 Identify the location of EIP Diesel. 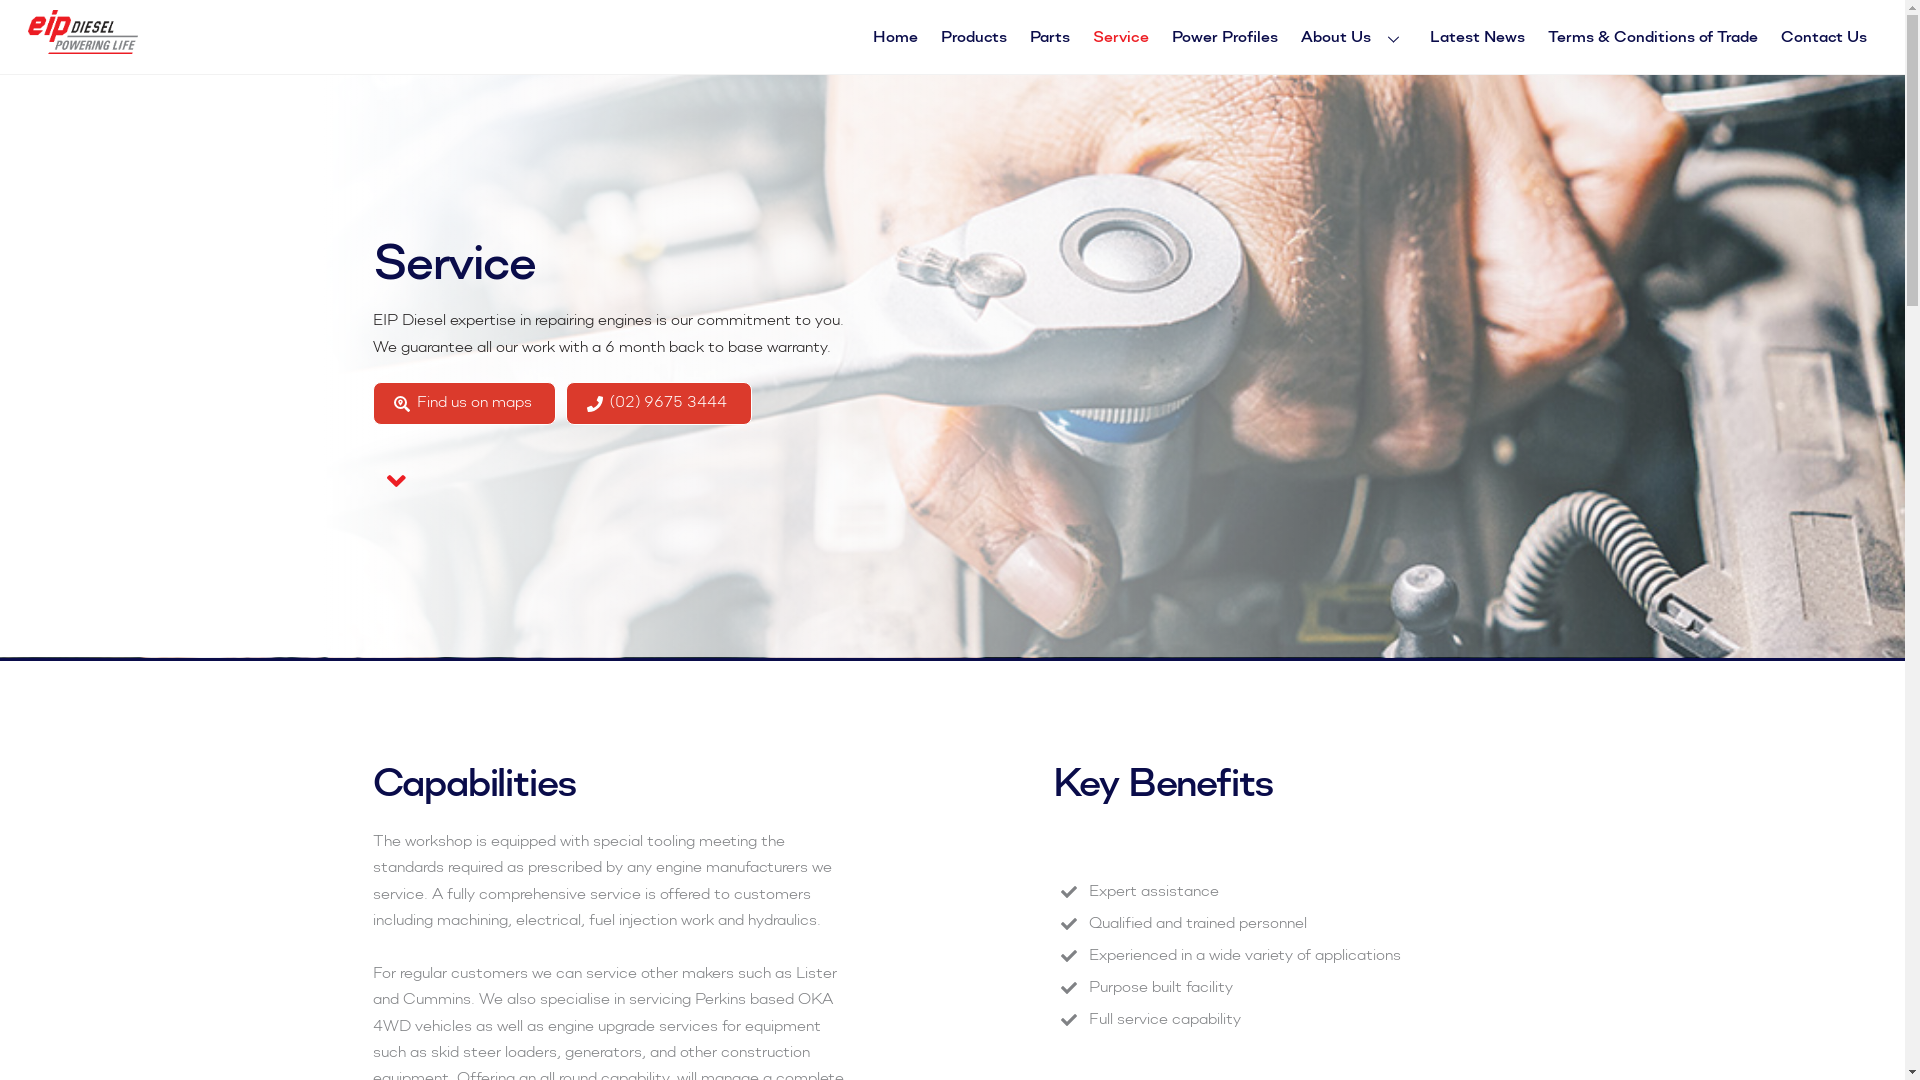
(83, 46).